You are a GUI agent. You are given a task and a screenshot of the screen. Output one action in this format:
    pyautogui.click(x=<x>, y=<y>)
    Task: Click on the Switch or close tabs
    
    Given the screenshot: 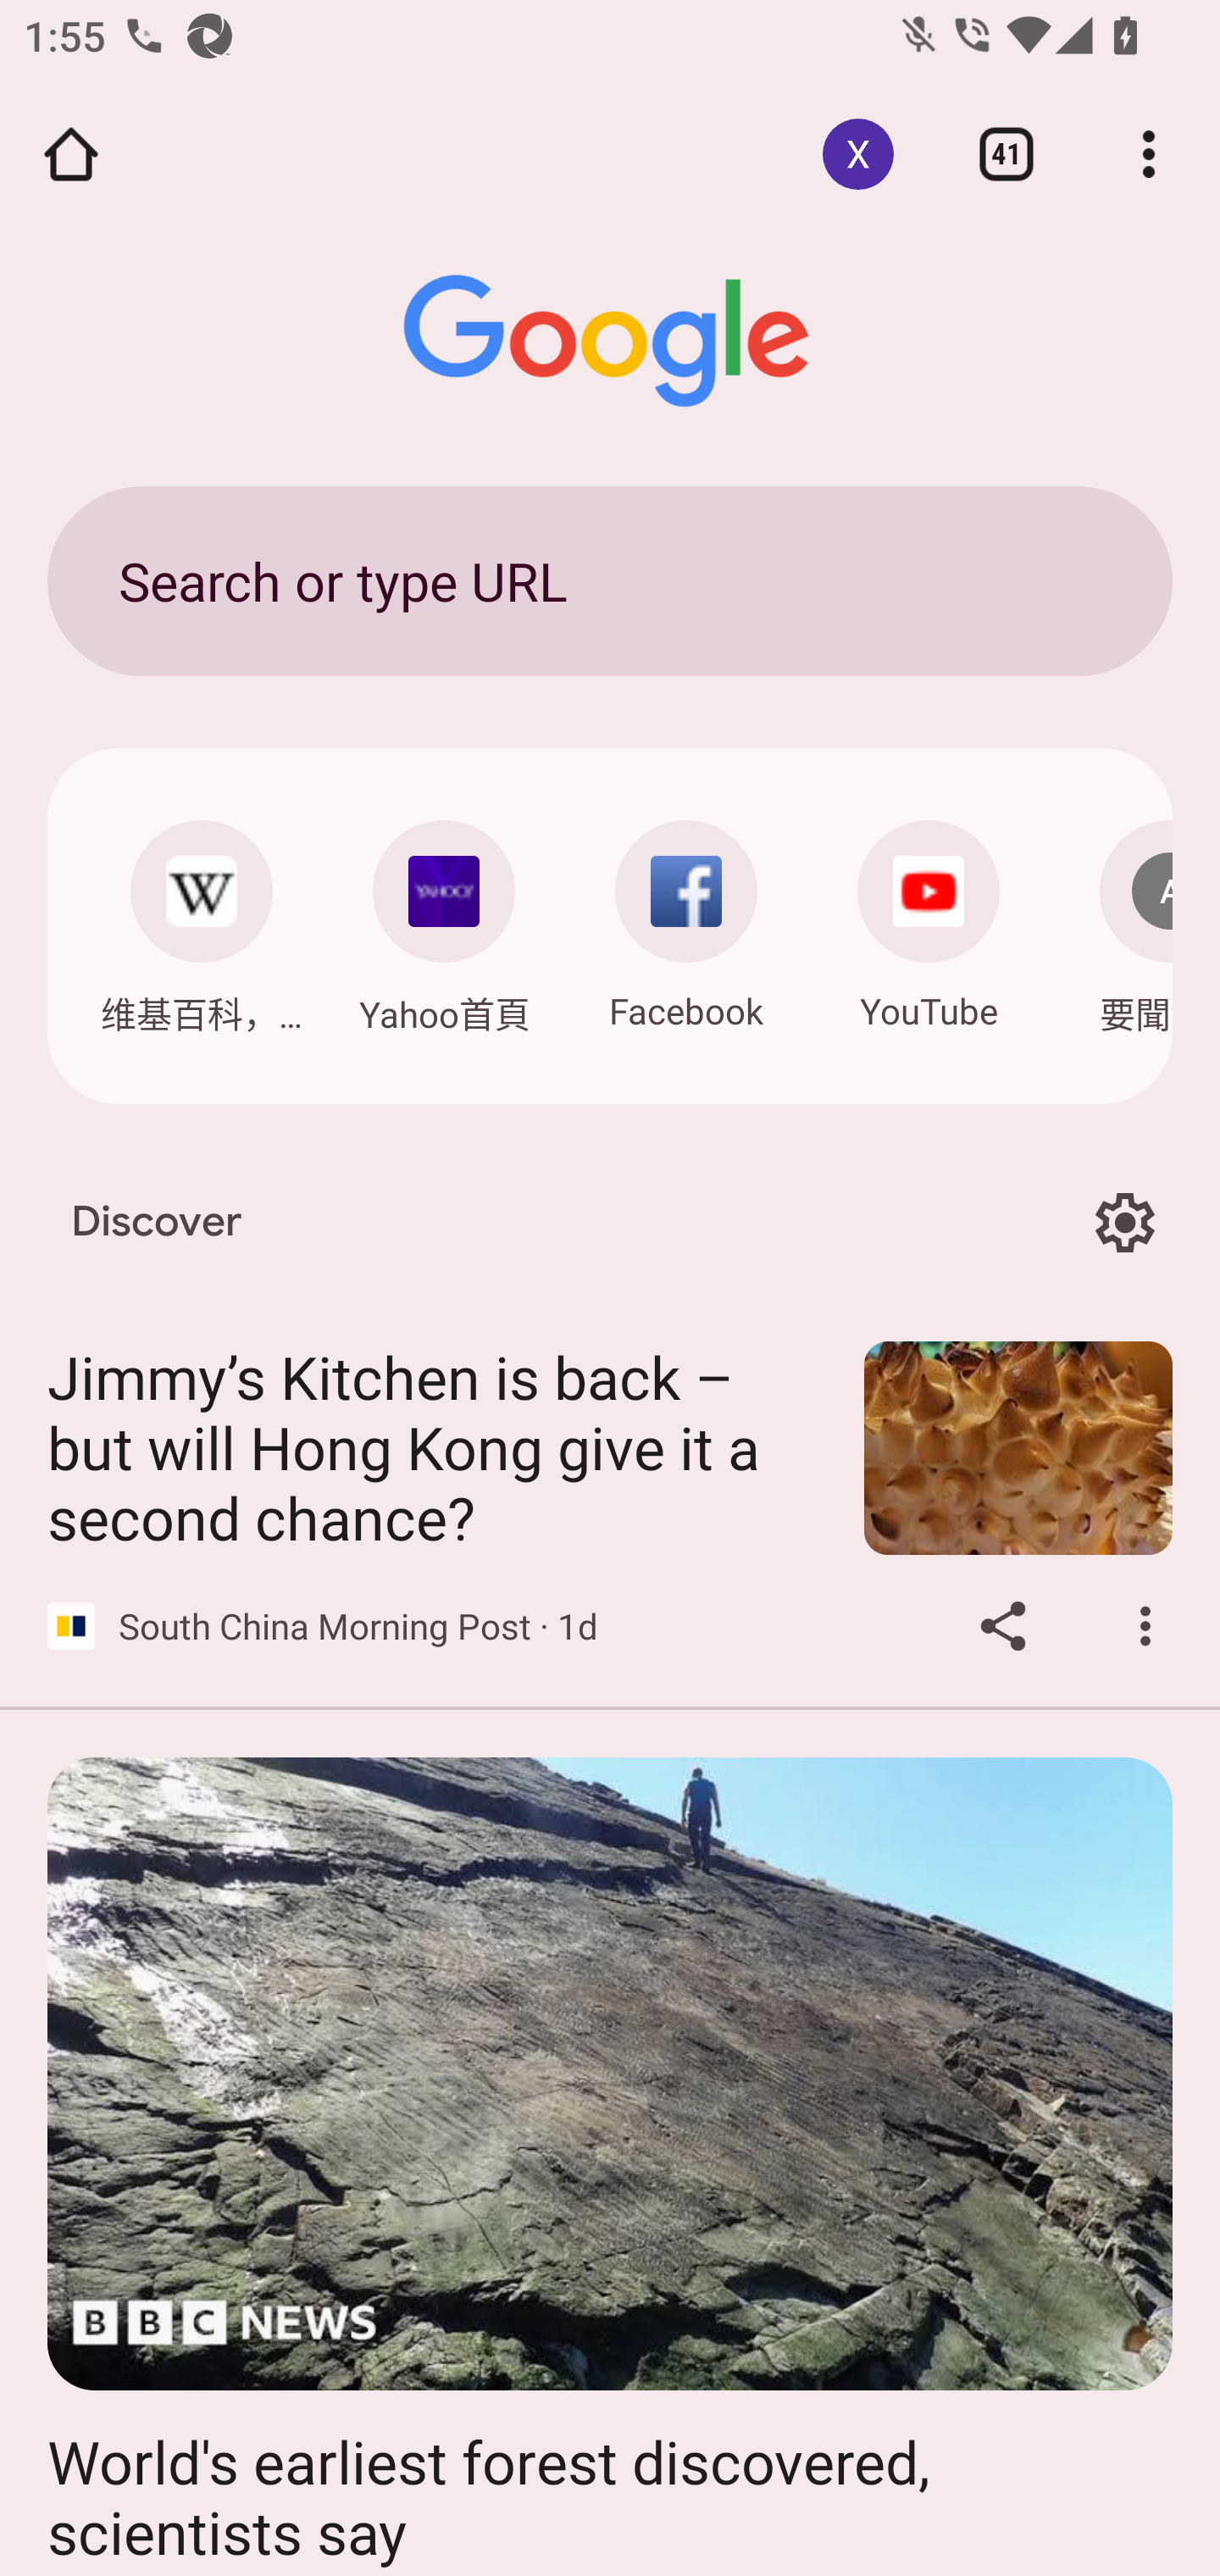 What is the action you would take?
    pyautogui.click(x=1006, y=154)
    